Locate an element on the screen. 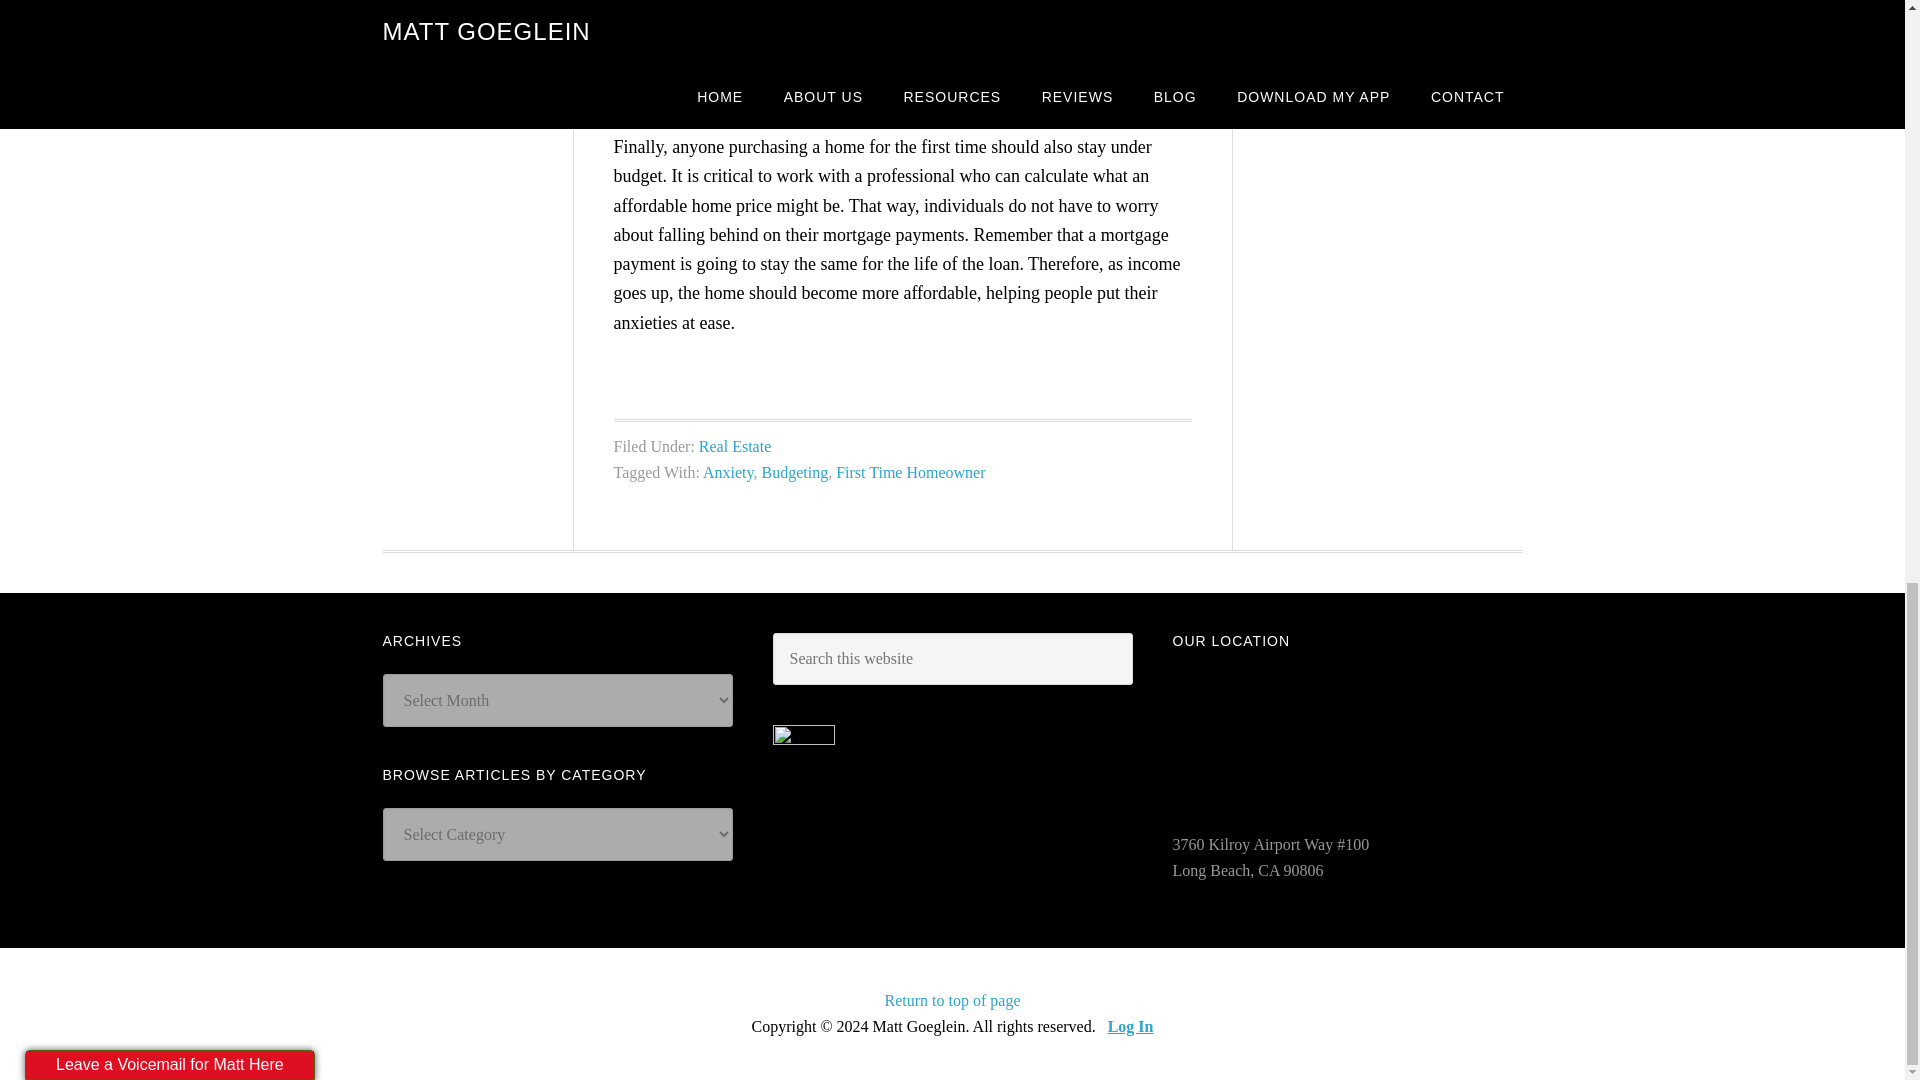  Log In is located at coordinates (1130, 1026).